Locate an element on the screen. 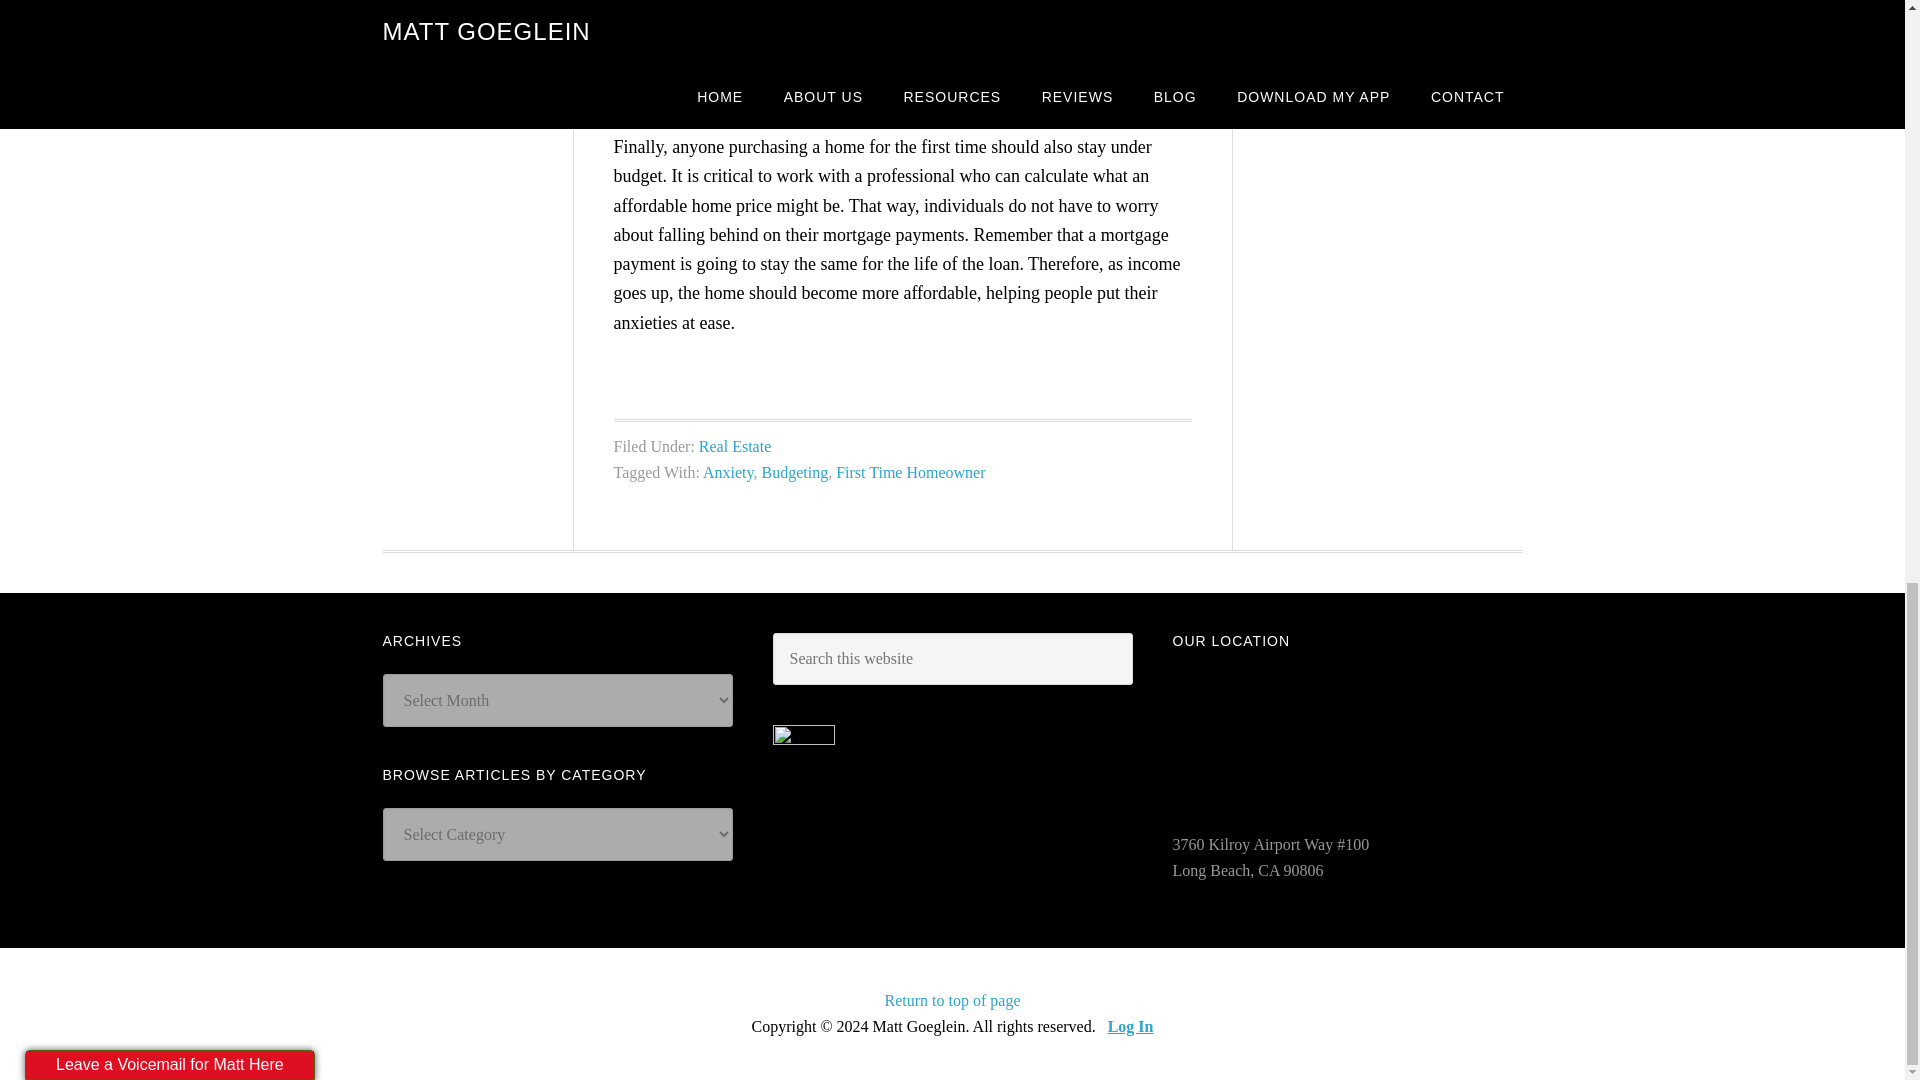  Log In is located at coordinates (1130, 1026).